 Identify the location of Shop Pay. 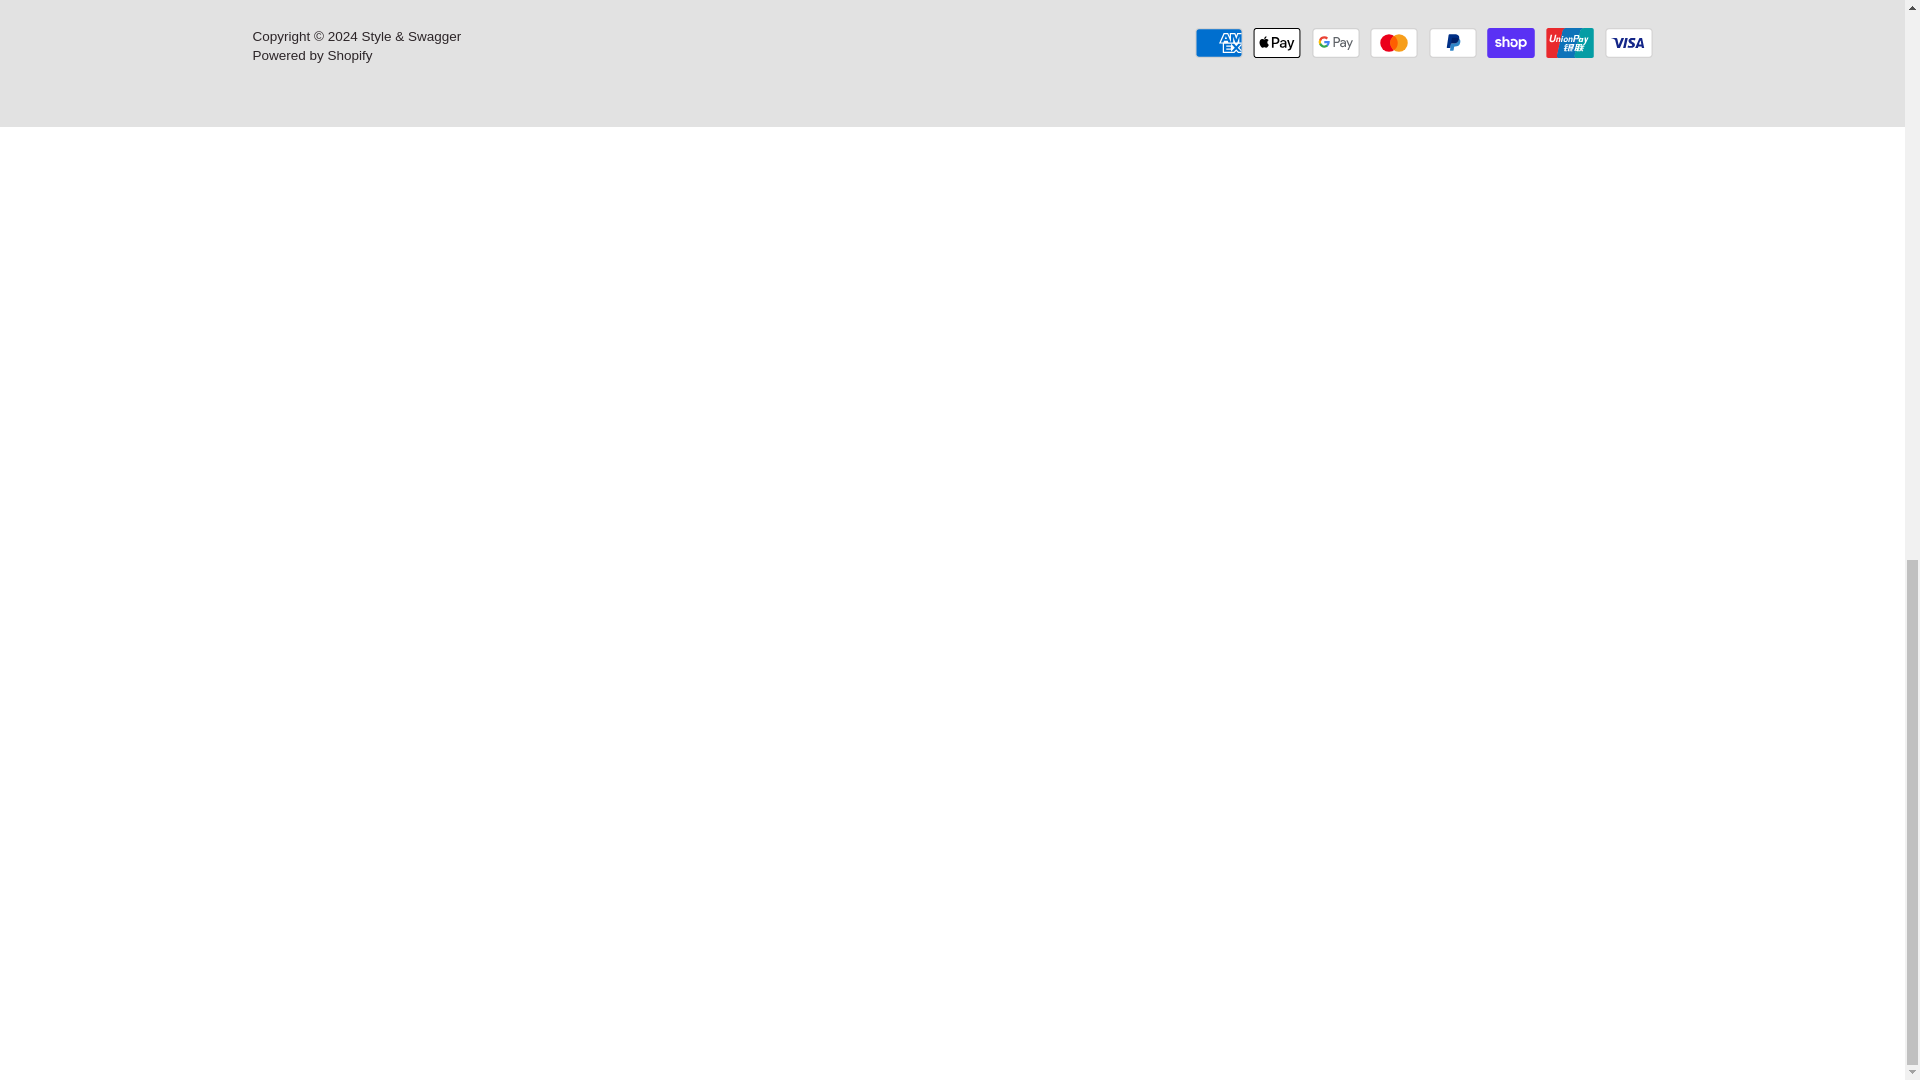
(1510, 43).